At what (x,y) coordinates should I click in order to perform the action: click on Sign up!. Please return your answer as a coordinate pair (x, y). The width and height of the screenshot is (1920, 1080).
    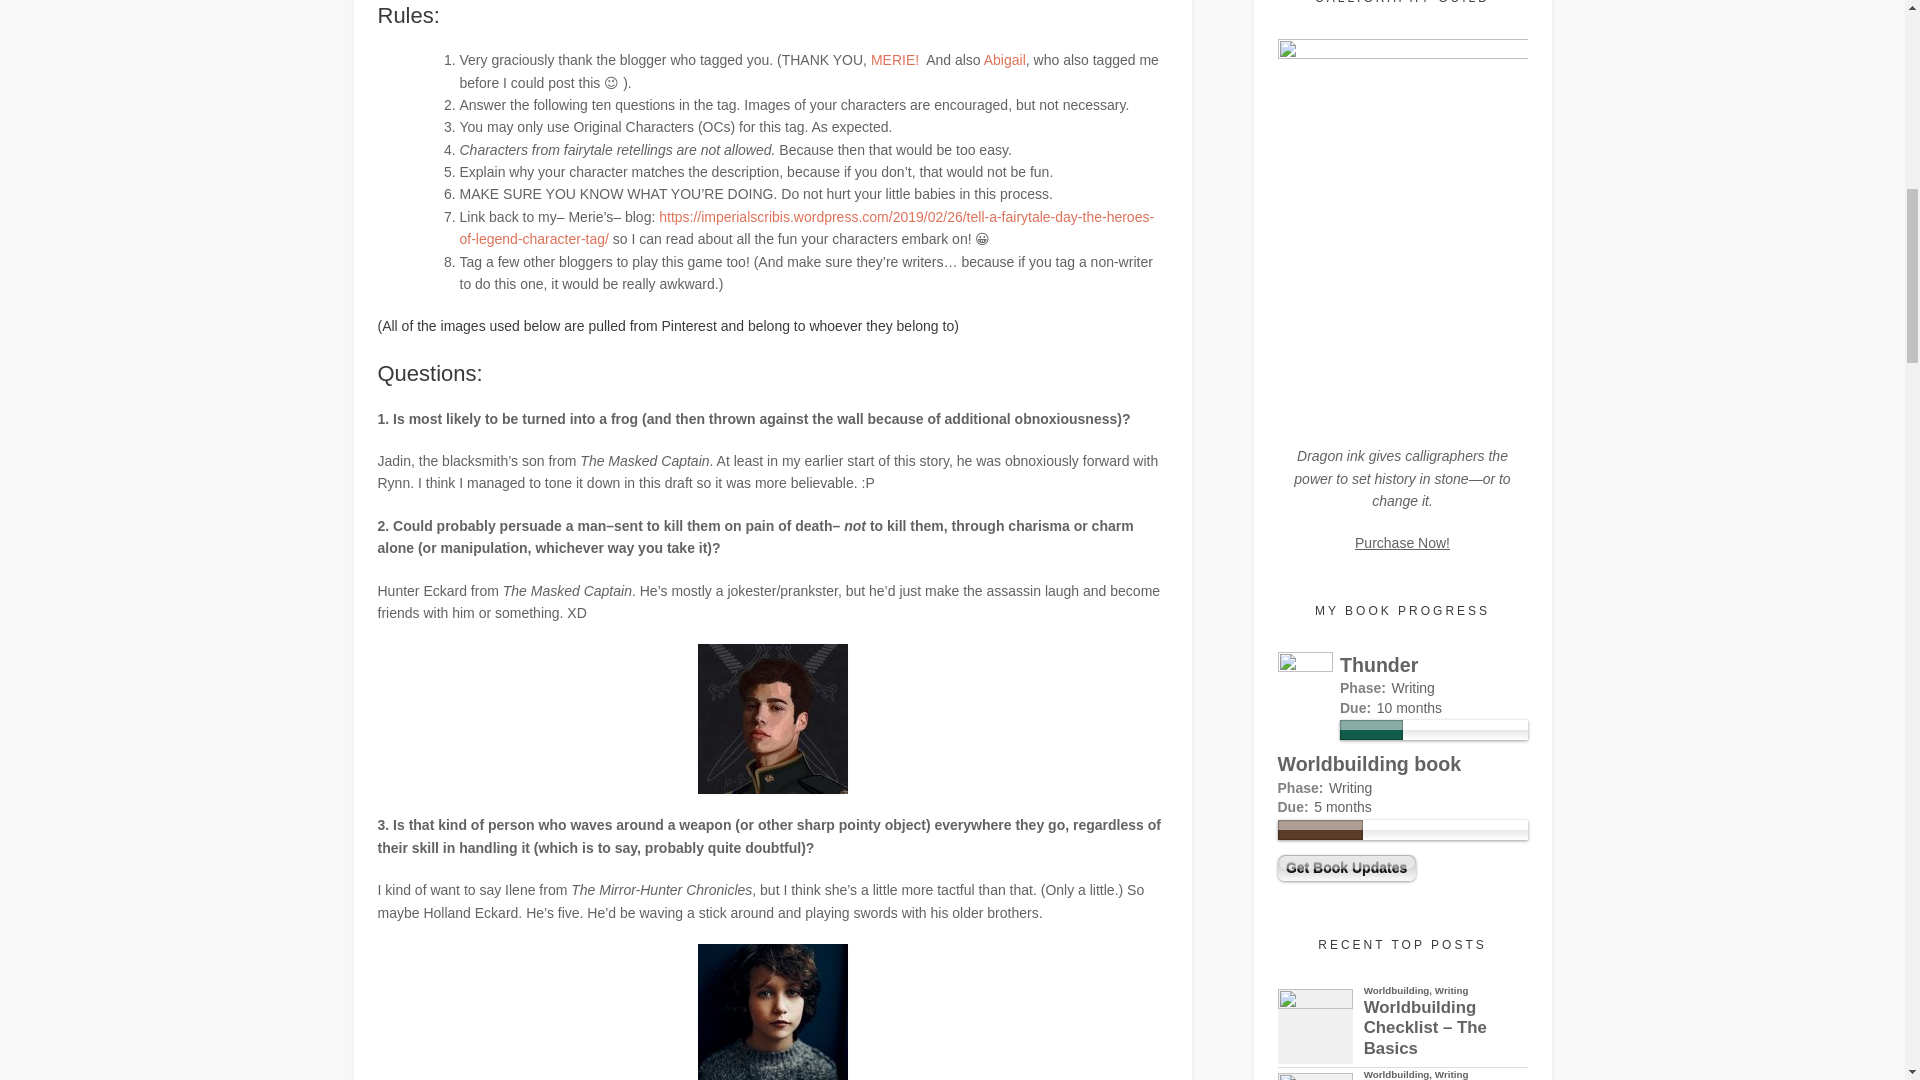
    Looking at the image, I should click on (1796, 253).